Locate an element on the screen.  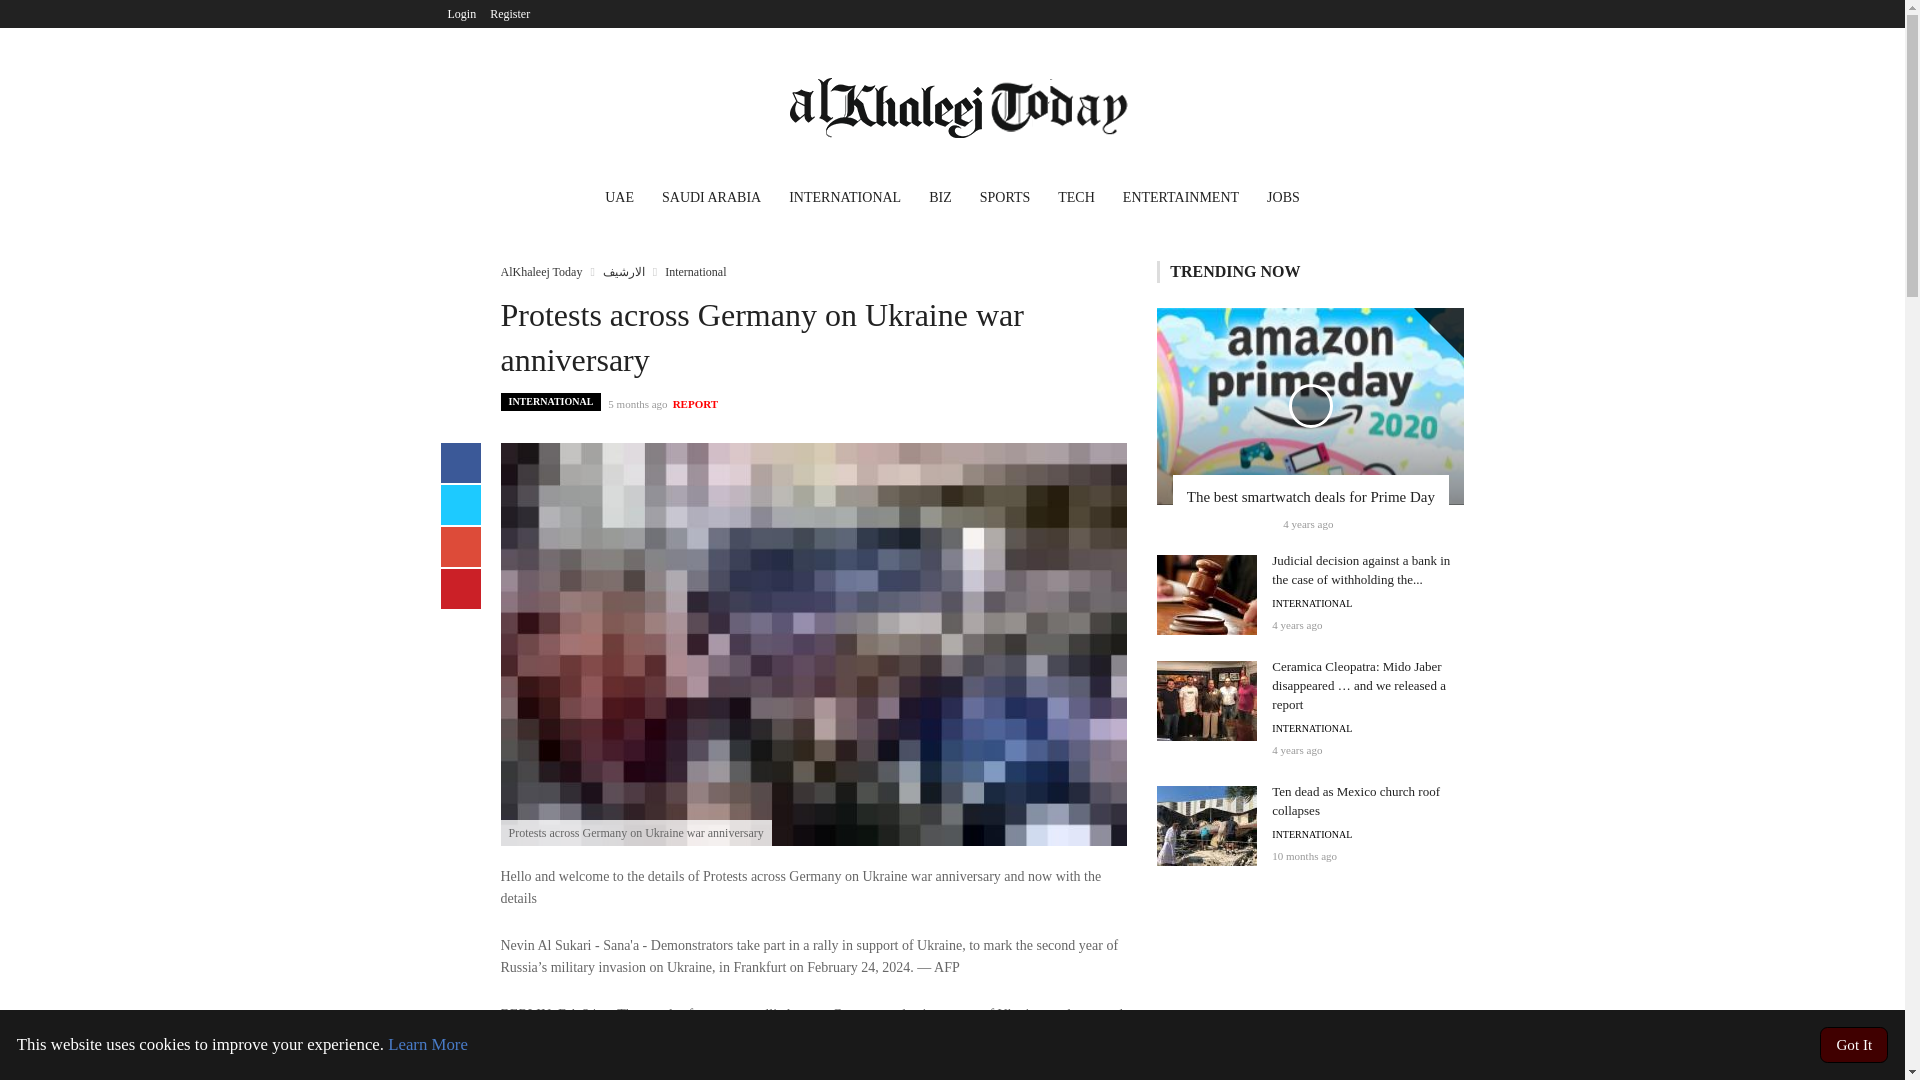
Protests across Germany on Ukraine war anniversary is located at coordinates (813, 644).